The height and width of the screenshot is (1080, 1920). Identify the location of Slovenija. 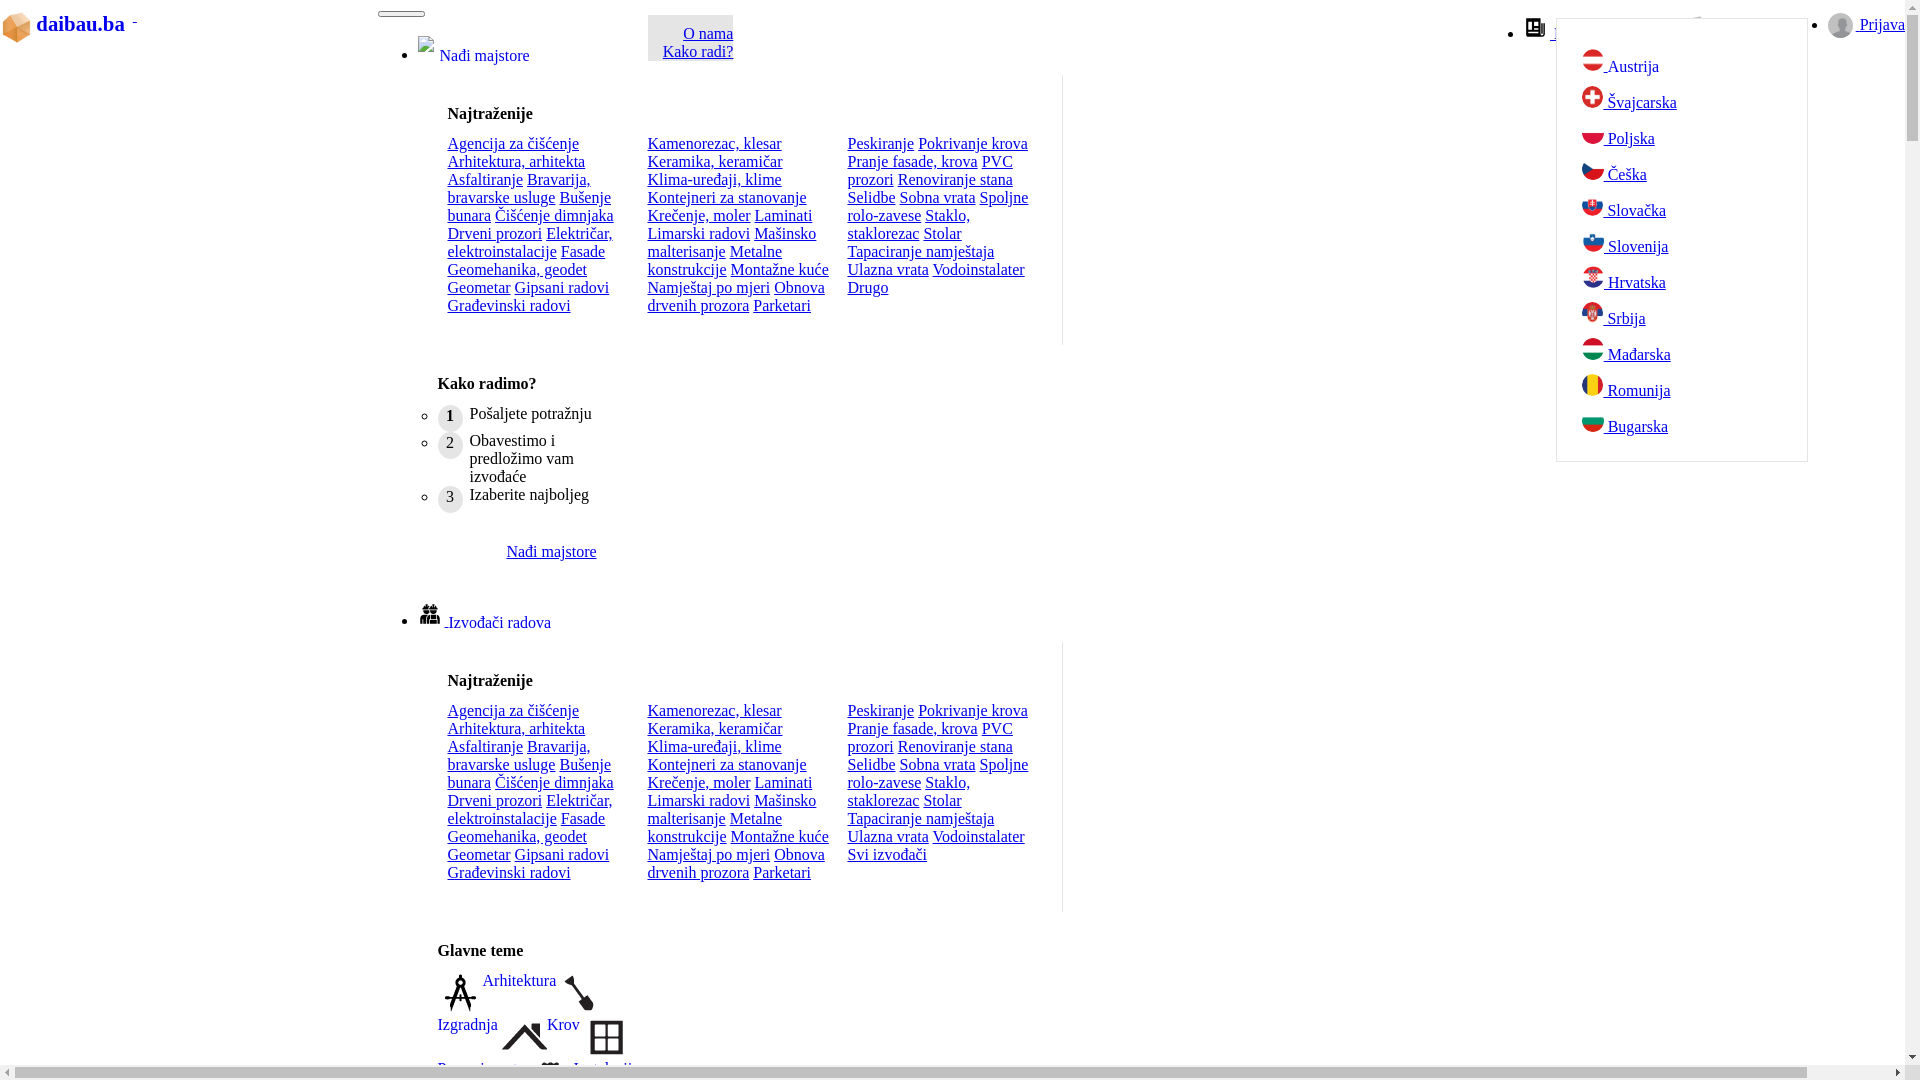
(1707, 243).